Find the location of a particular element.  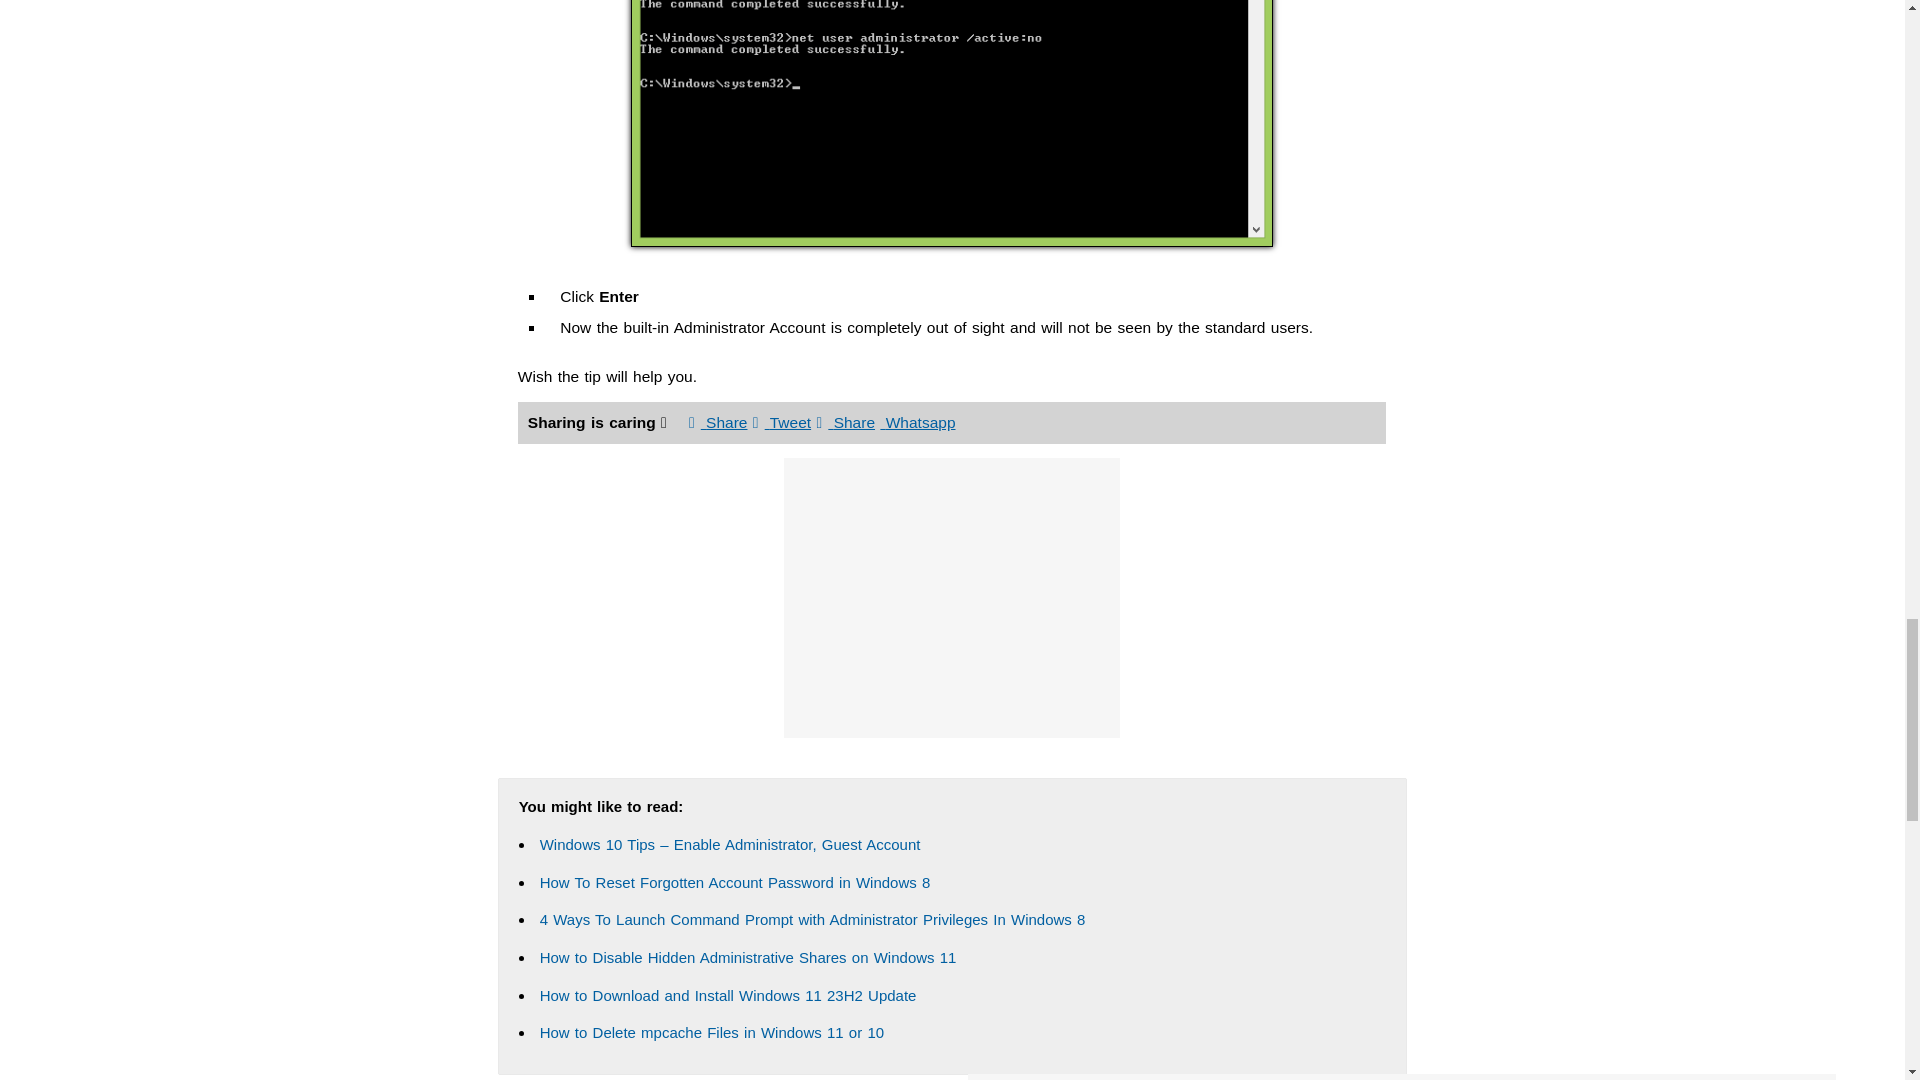

Advertisement is located at coordinates (951, 597).